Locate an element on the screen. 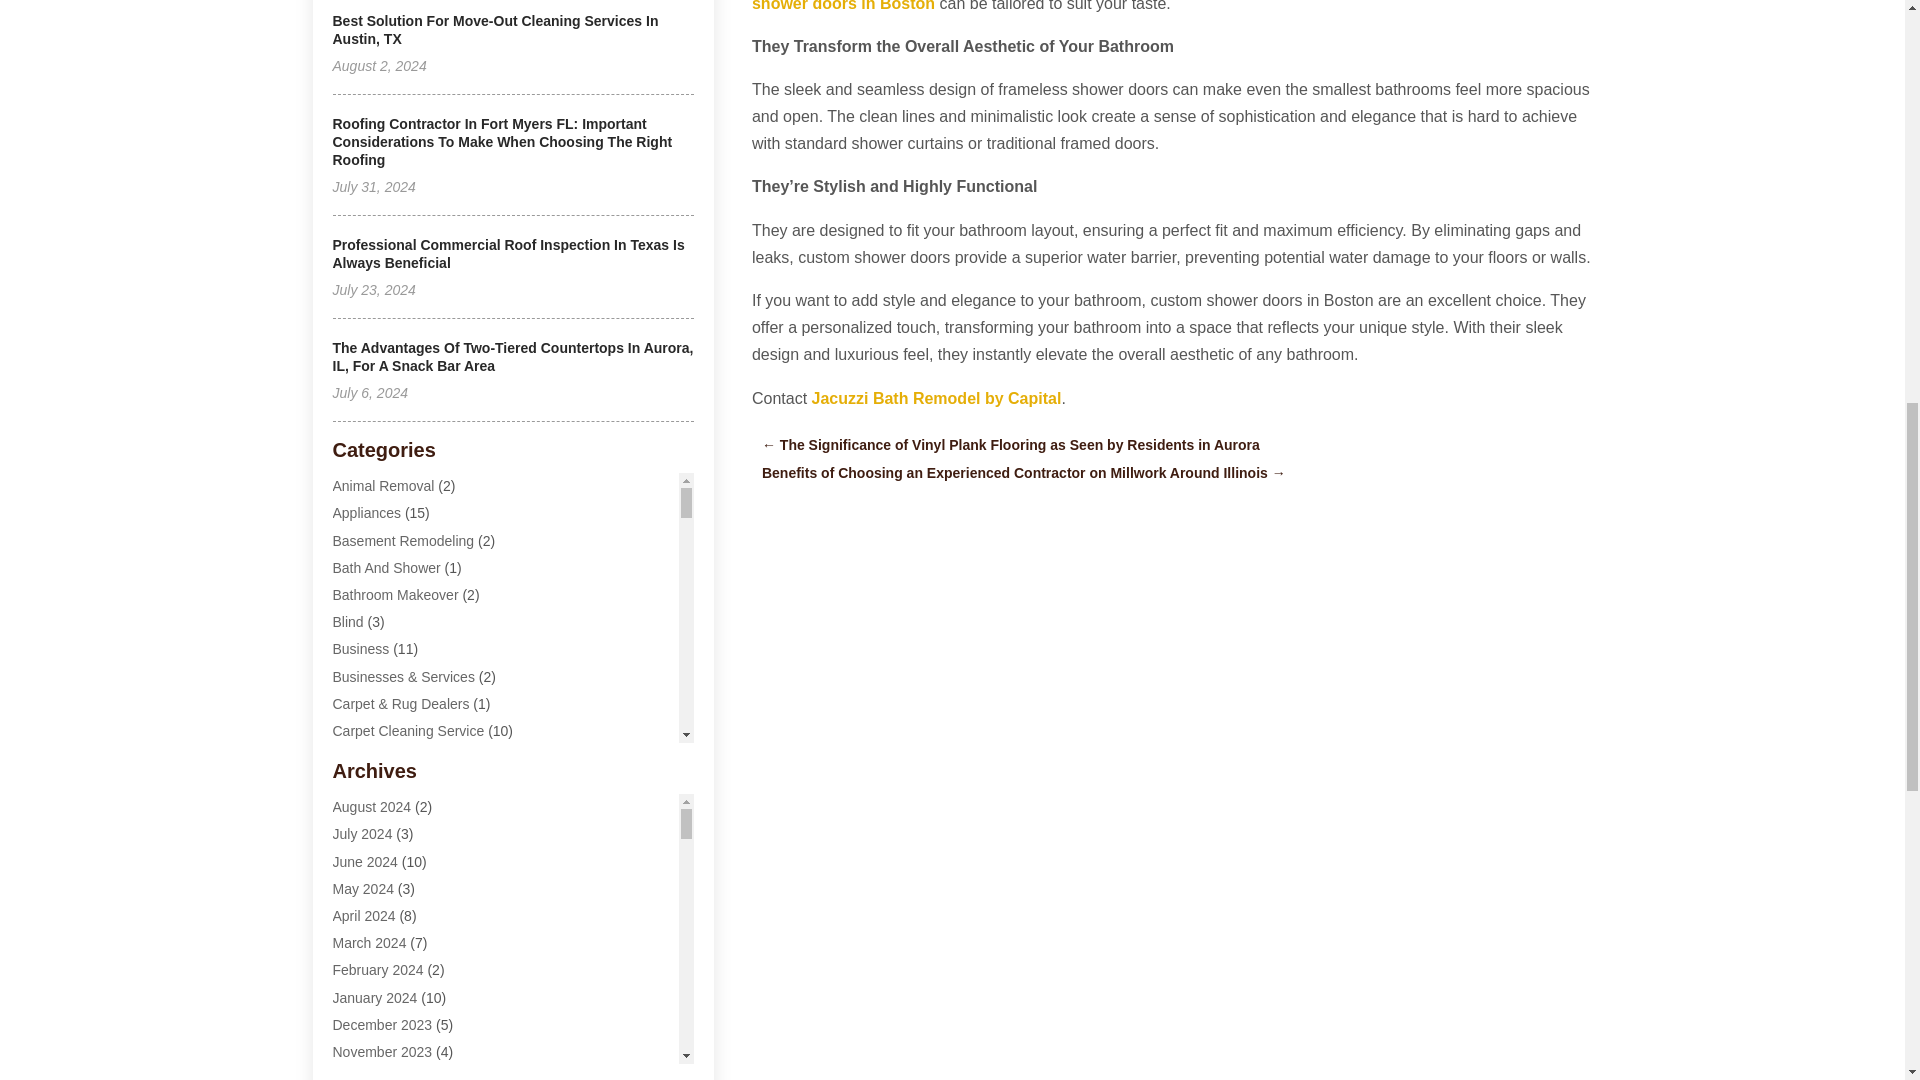 The width and height of the screenshot is (1920, 1080). Cleaning is located at coordinates (360, 811).